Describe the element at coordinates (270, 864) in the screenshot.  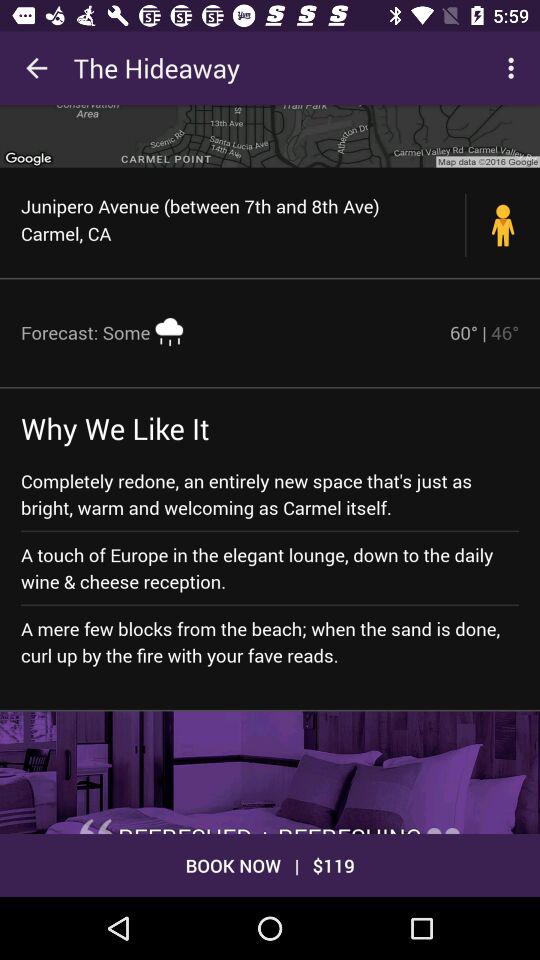
I see `jump to book now   |   $119 icon` at that location.